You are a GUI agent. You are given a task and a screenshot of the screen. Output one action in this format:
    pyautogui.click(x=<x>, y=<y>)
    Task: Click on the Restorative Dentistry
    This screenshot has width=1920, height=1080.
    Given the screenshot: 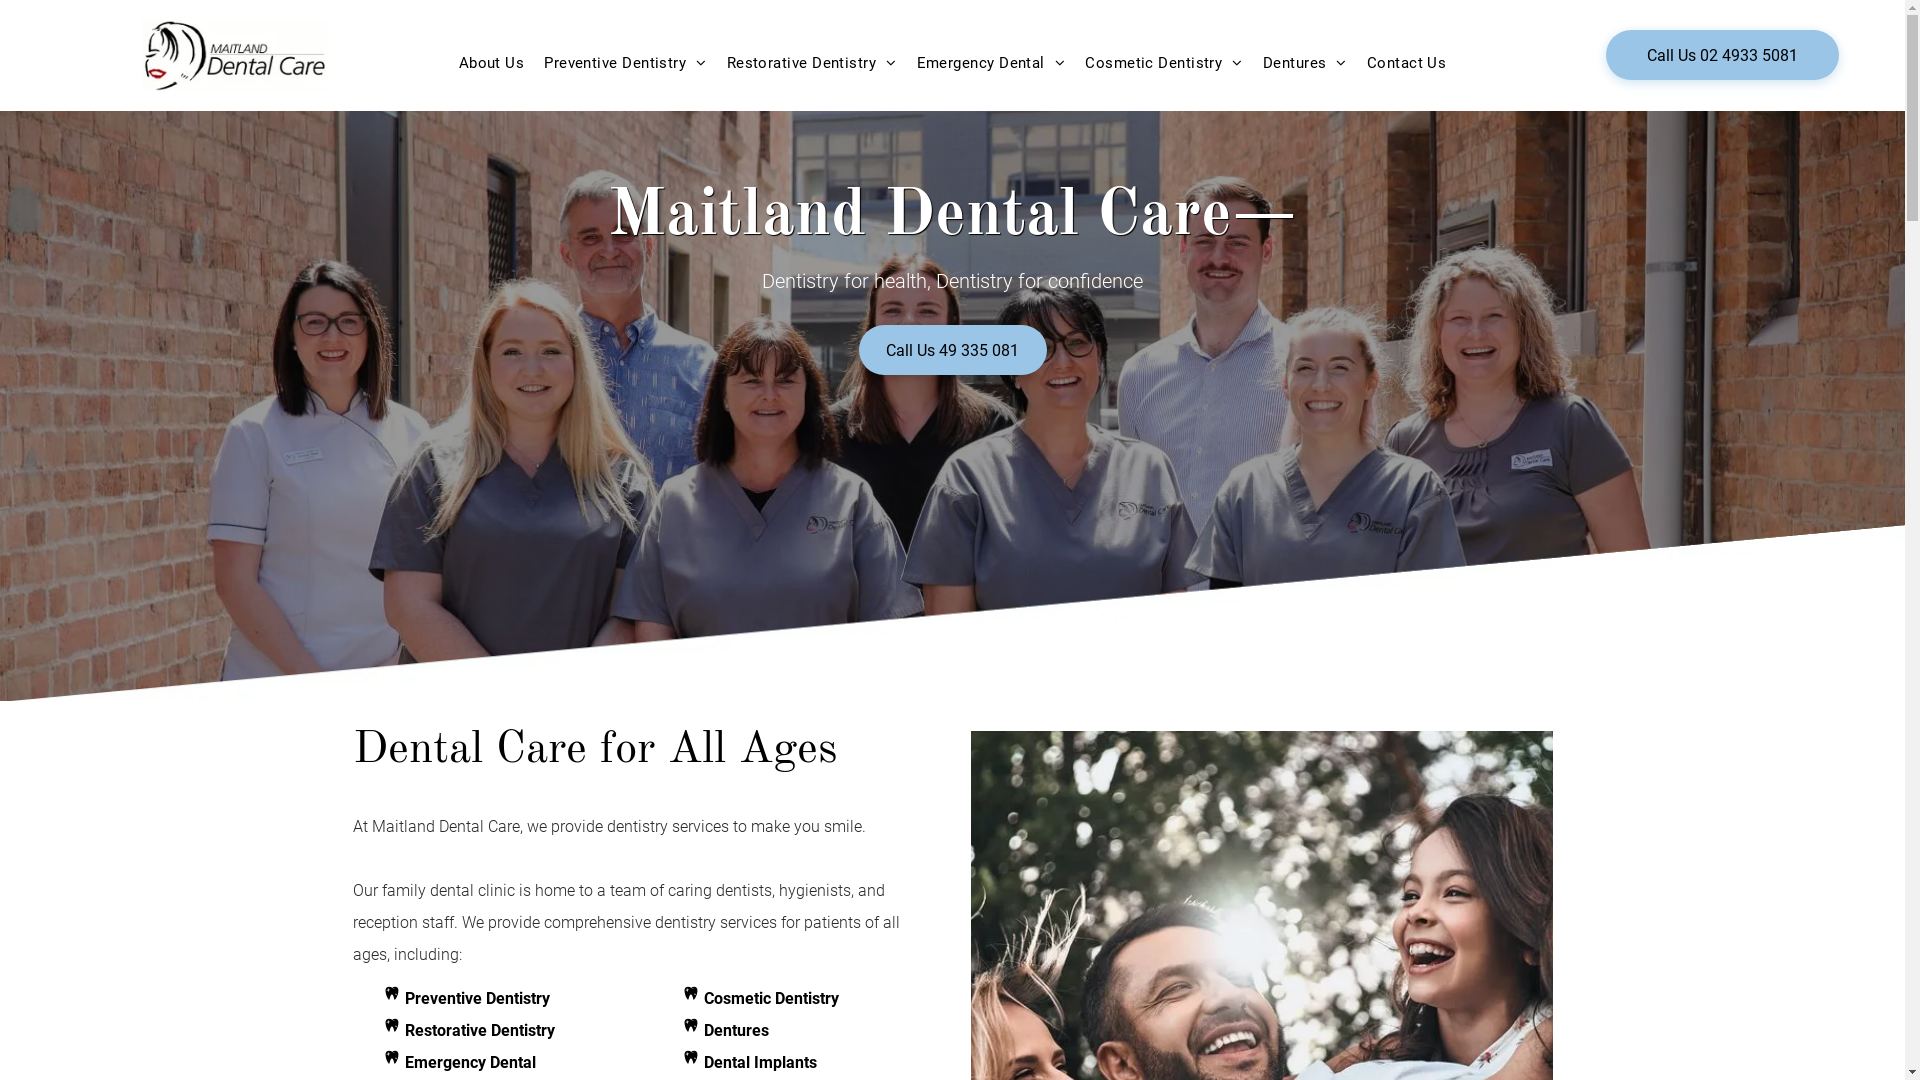 What is the action you would take?
    pyautogui.click(x=479, y=1030)
    